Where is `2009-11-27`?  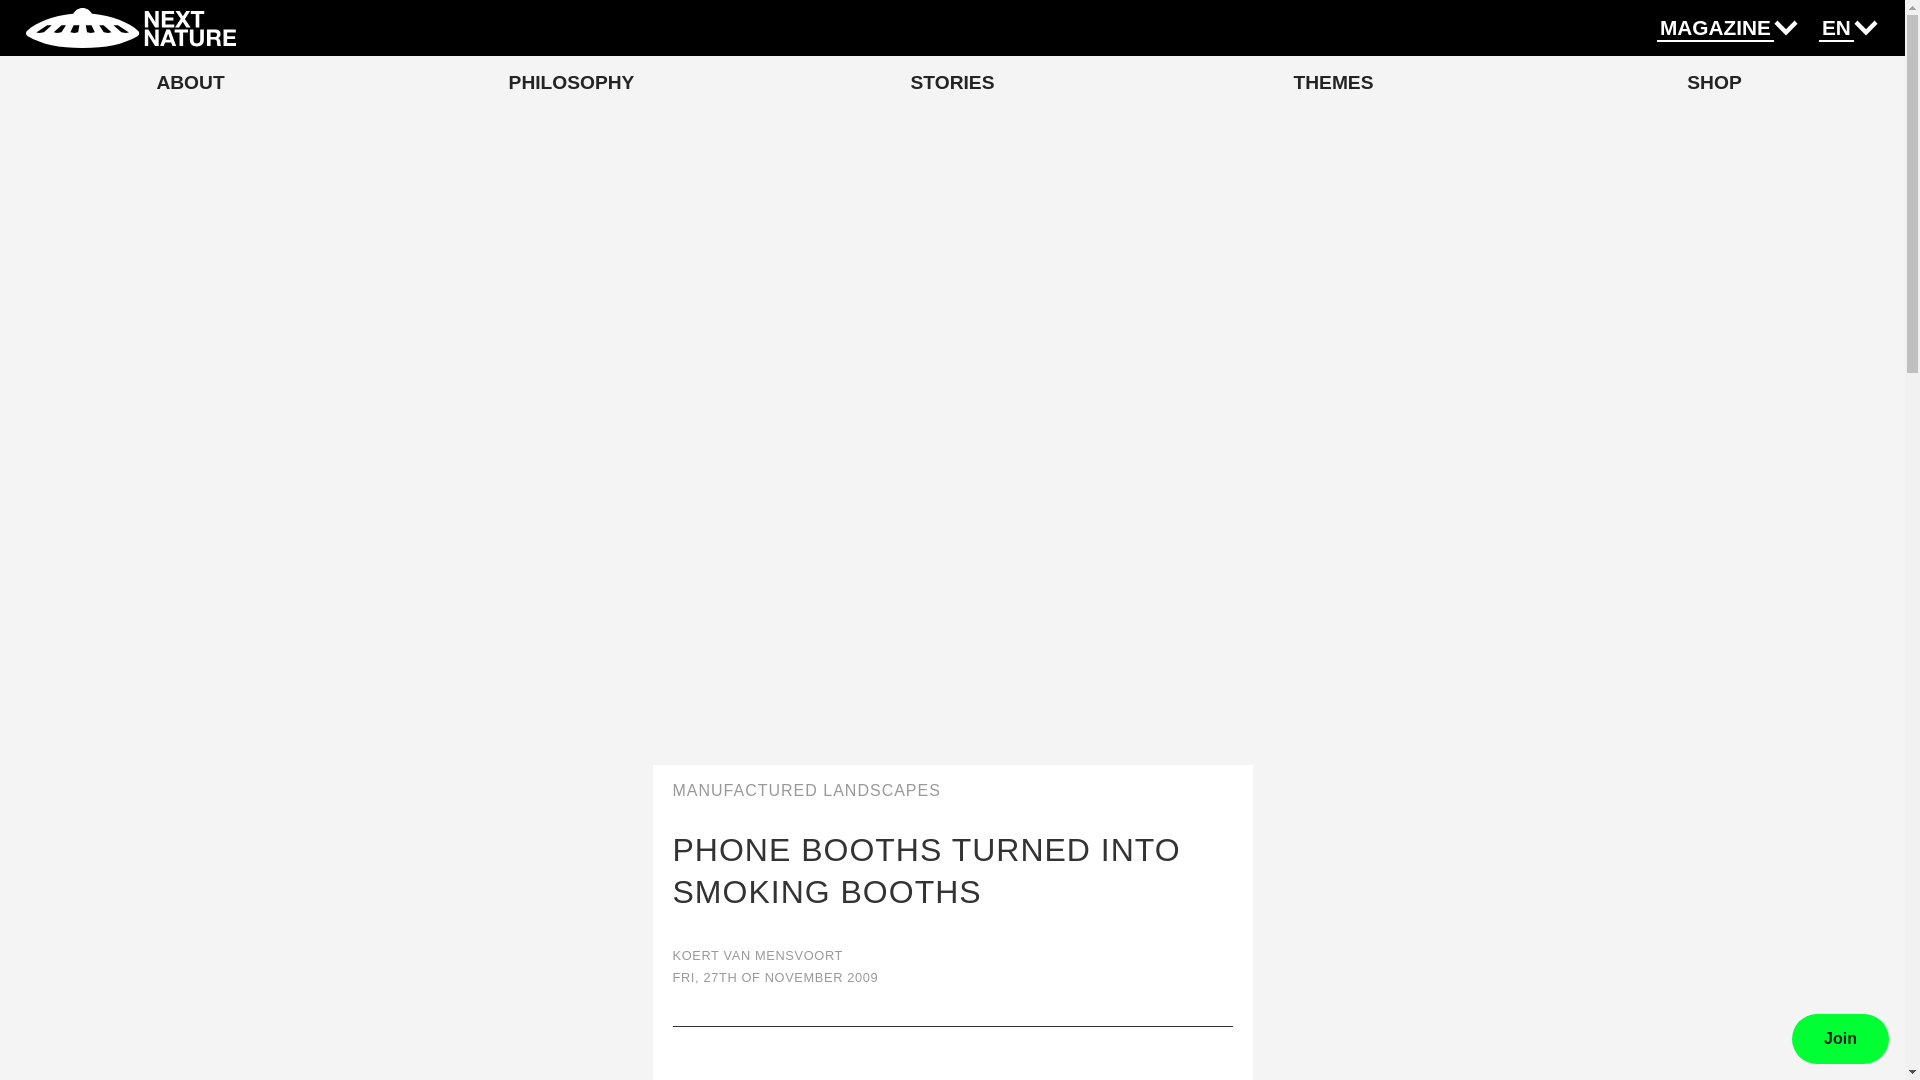 2009-11-27 is located at coordinates (952, 977).